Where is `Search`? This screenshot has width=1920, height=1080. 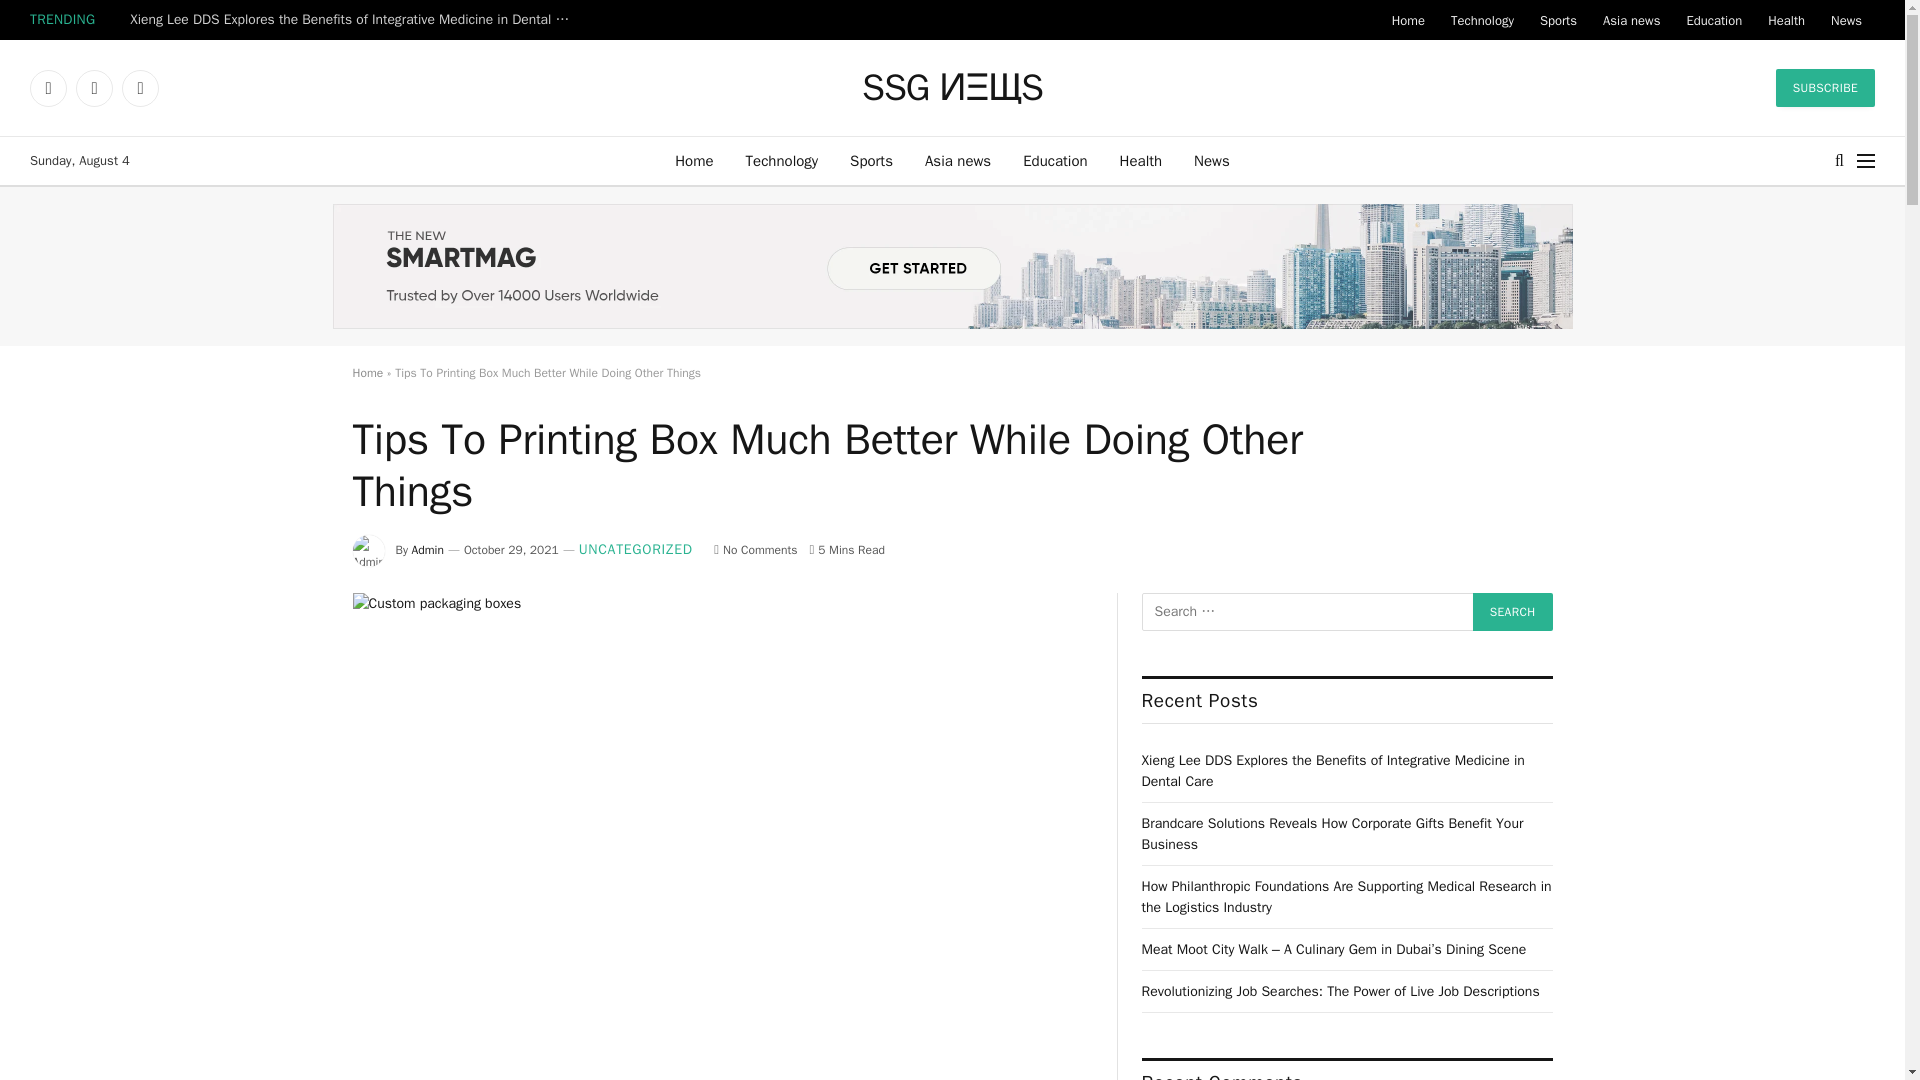 Search is located at coordinates (1512, 611).